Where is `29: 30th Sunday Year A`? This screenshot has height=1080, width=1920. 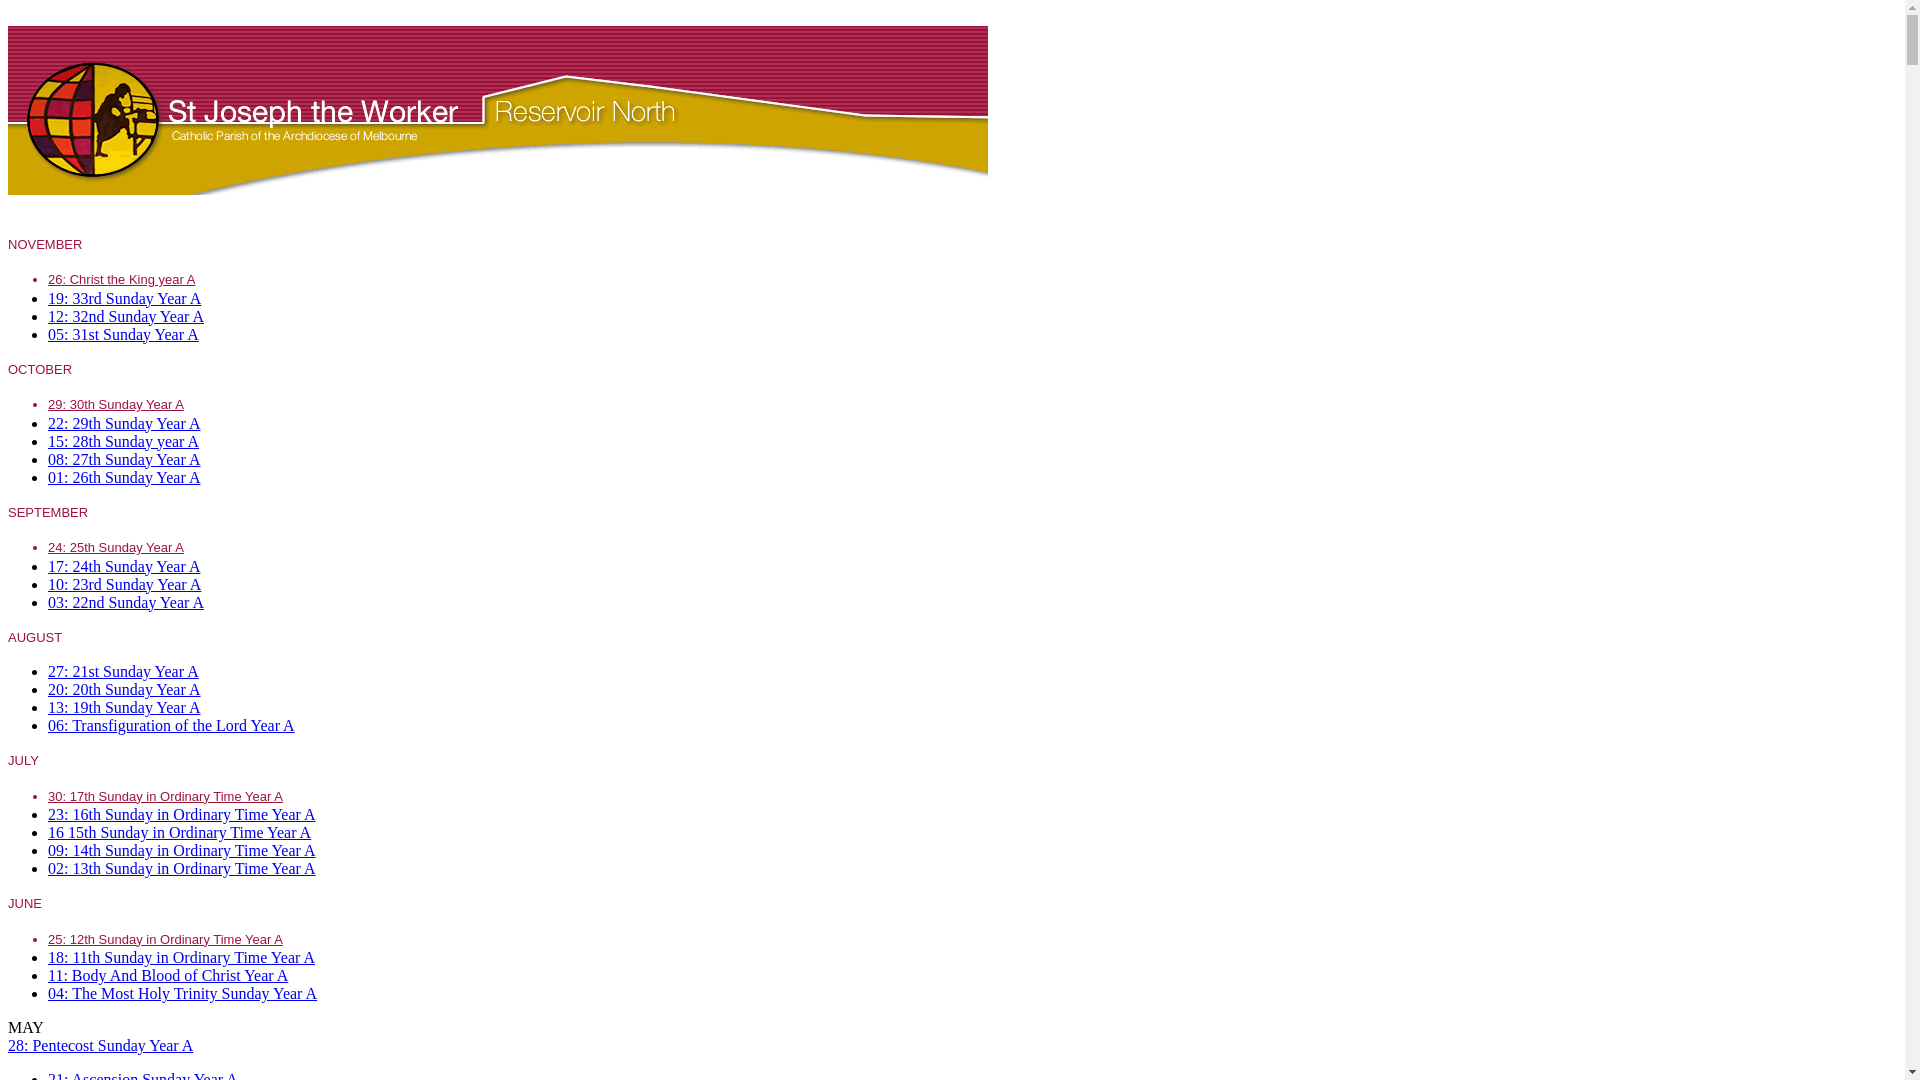
29: 30th Sunday Year A is located at coordinates (116, 404).